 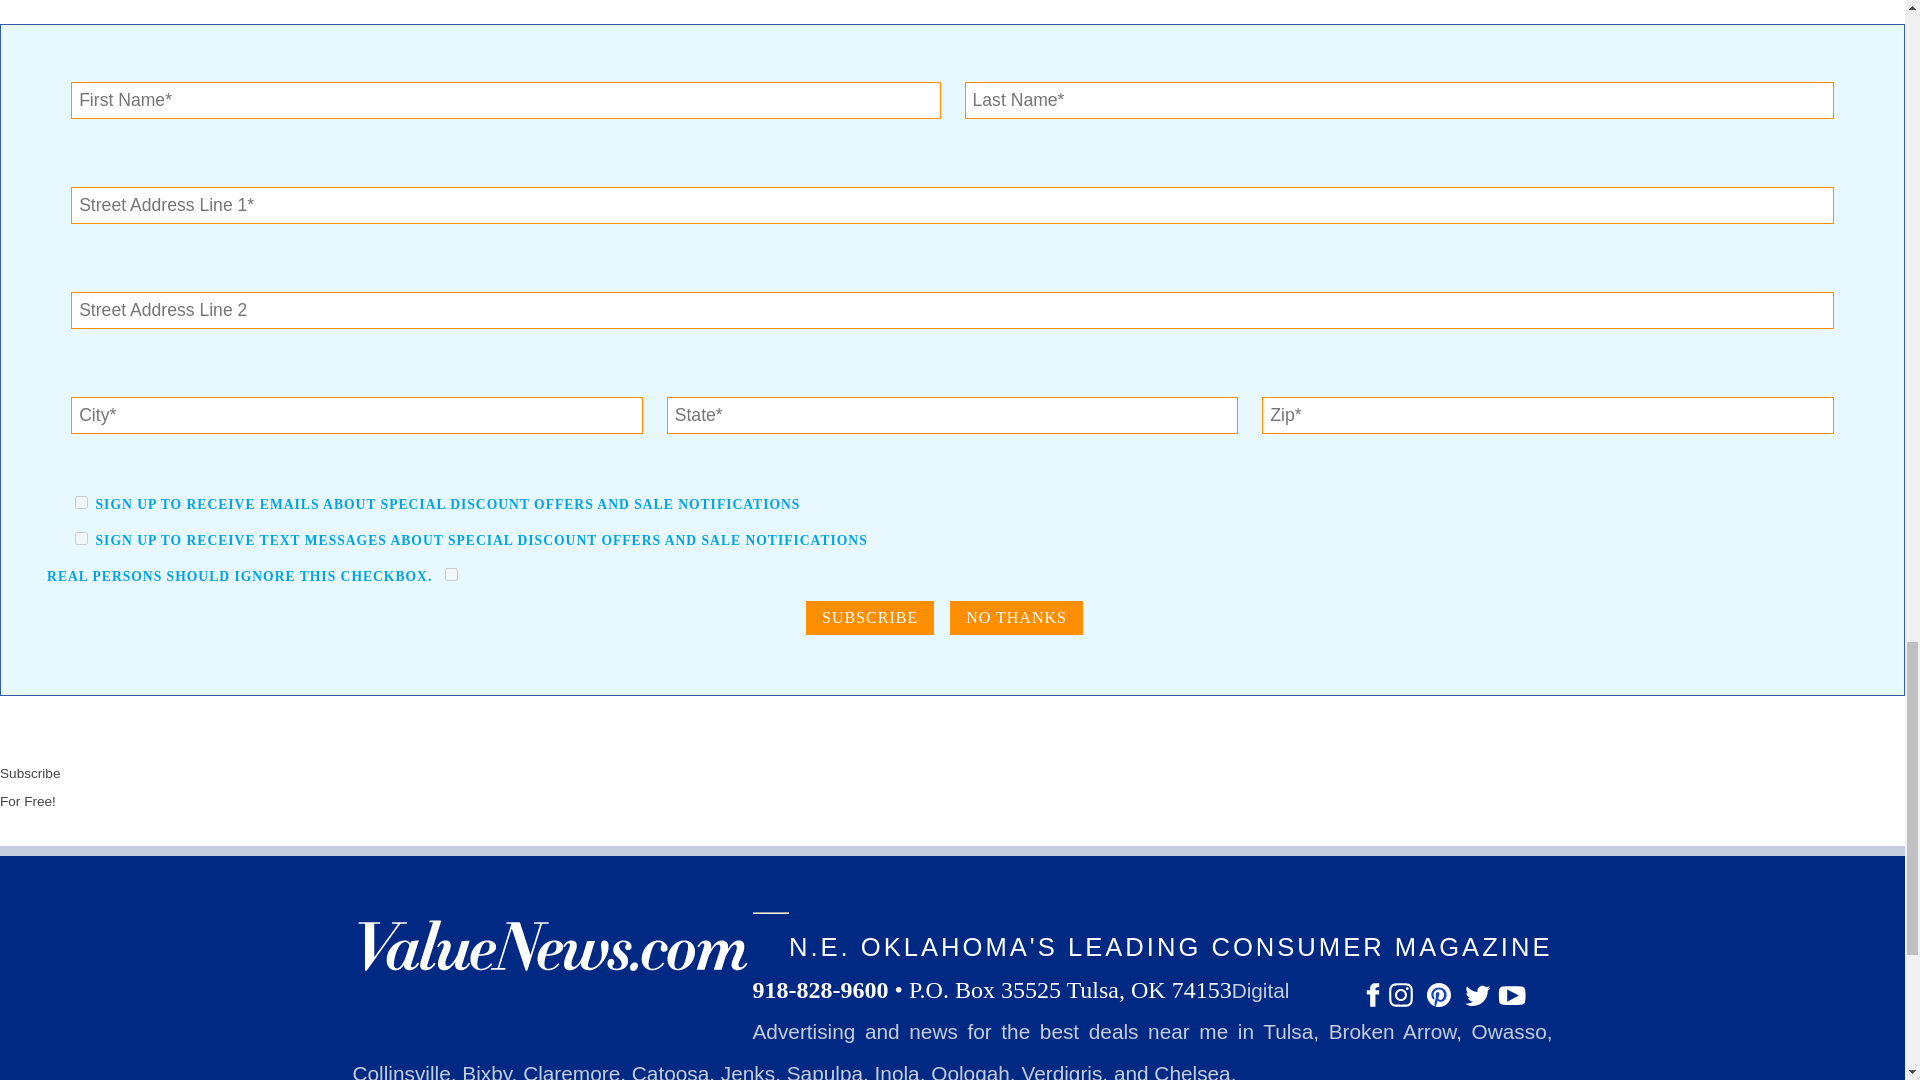 I want to click on No Thanks, so click(x=1016, y=618).